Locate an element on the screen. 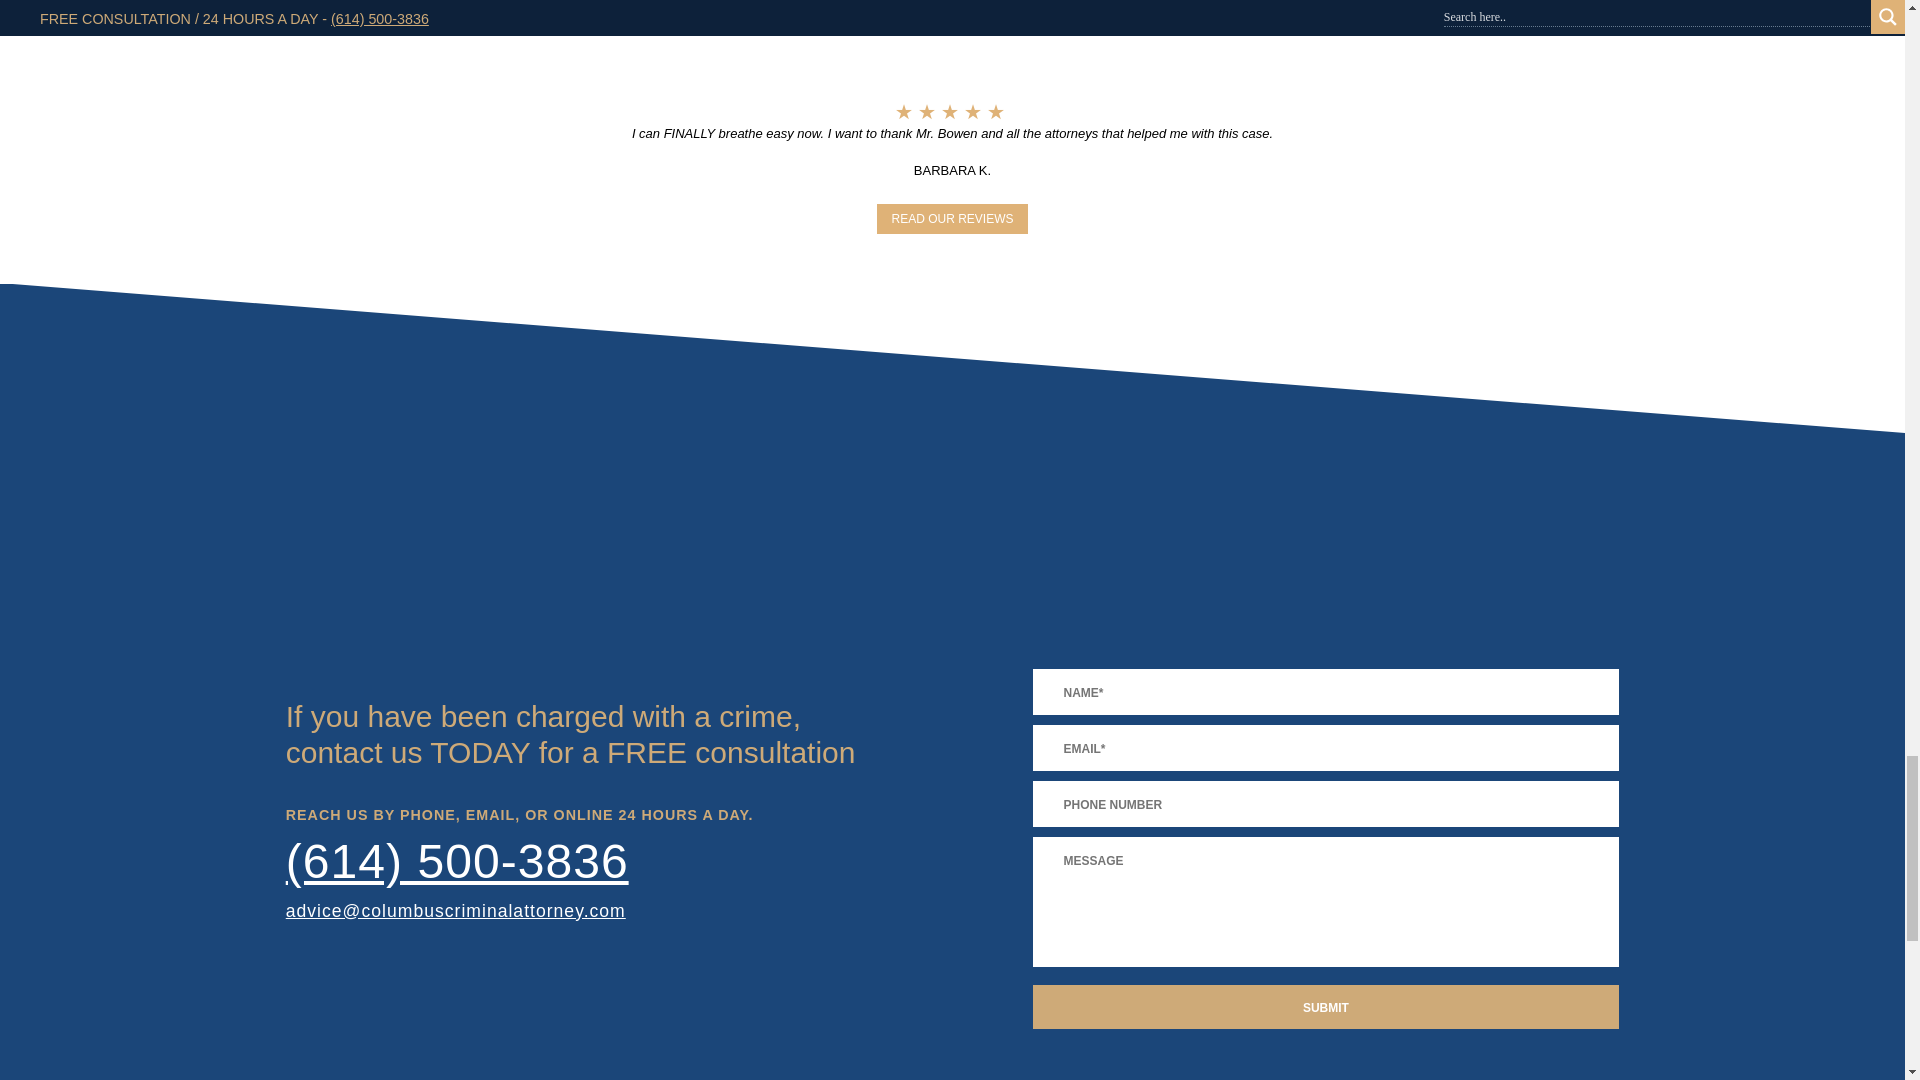 This screenshot has height=1080, width=1920. Review our Firm is located at coordinates (952, 219).